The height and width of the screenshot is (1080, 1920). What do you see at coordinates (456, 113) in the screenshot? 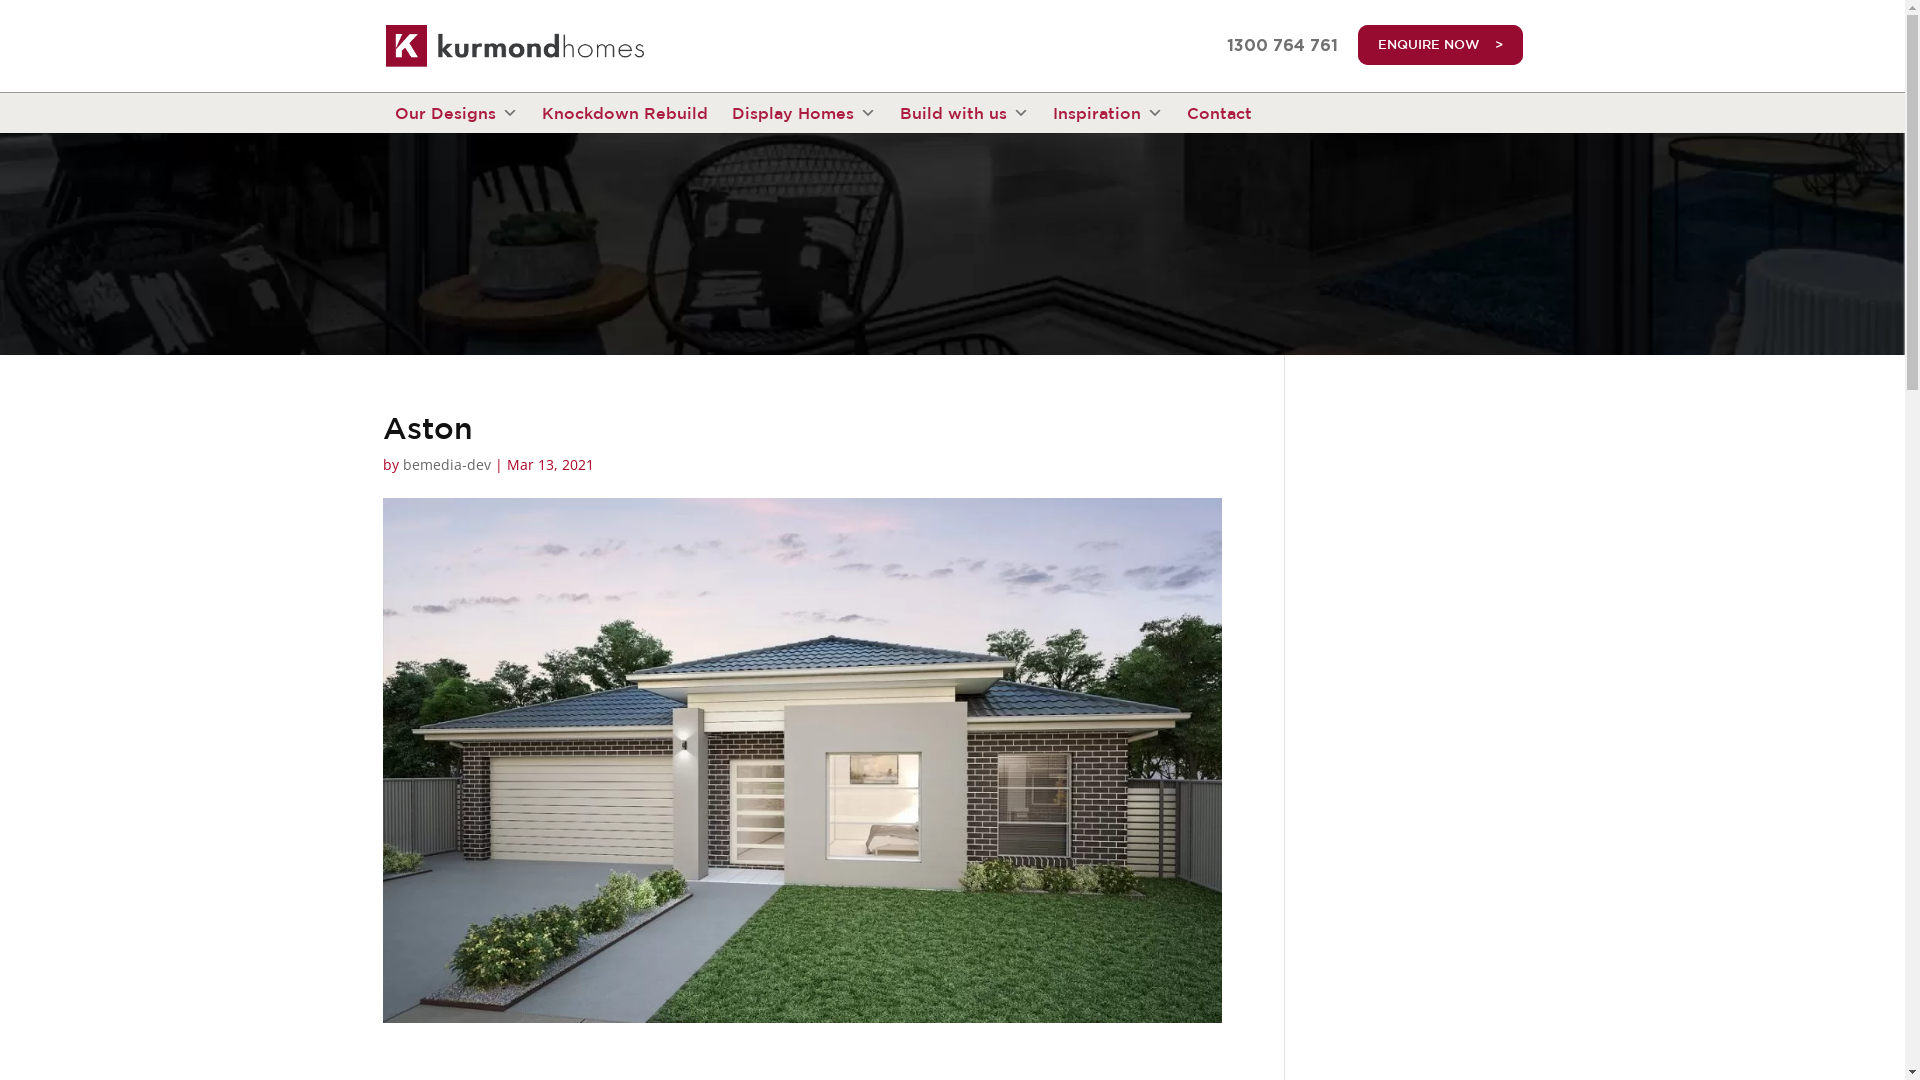
I see `Our Designs` at bounding box center [456, 113].